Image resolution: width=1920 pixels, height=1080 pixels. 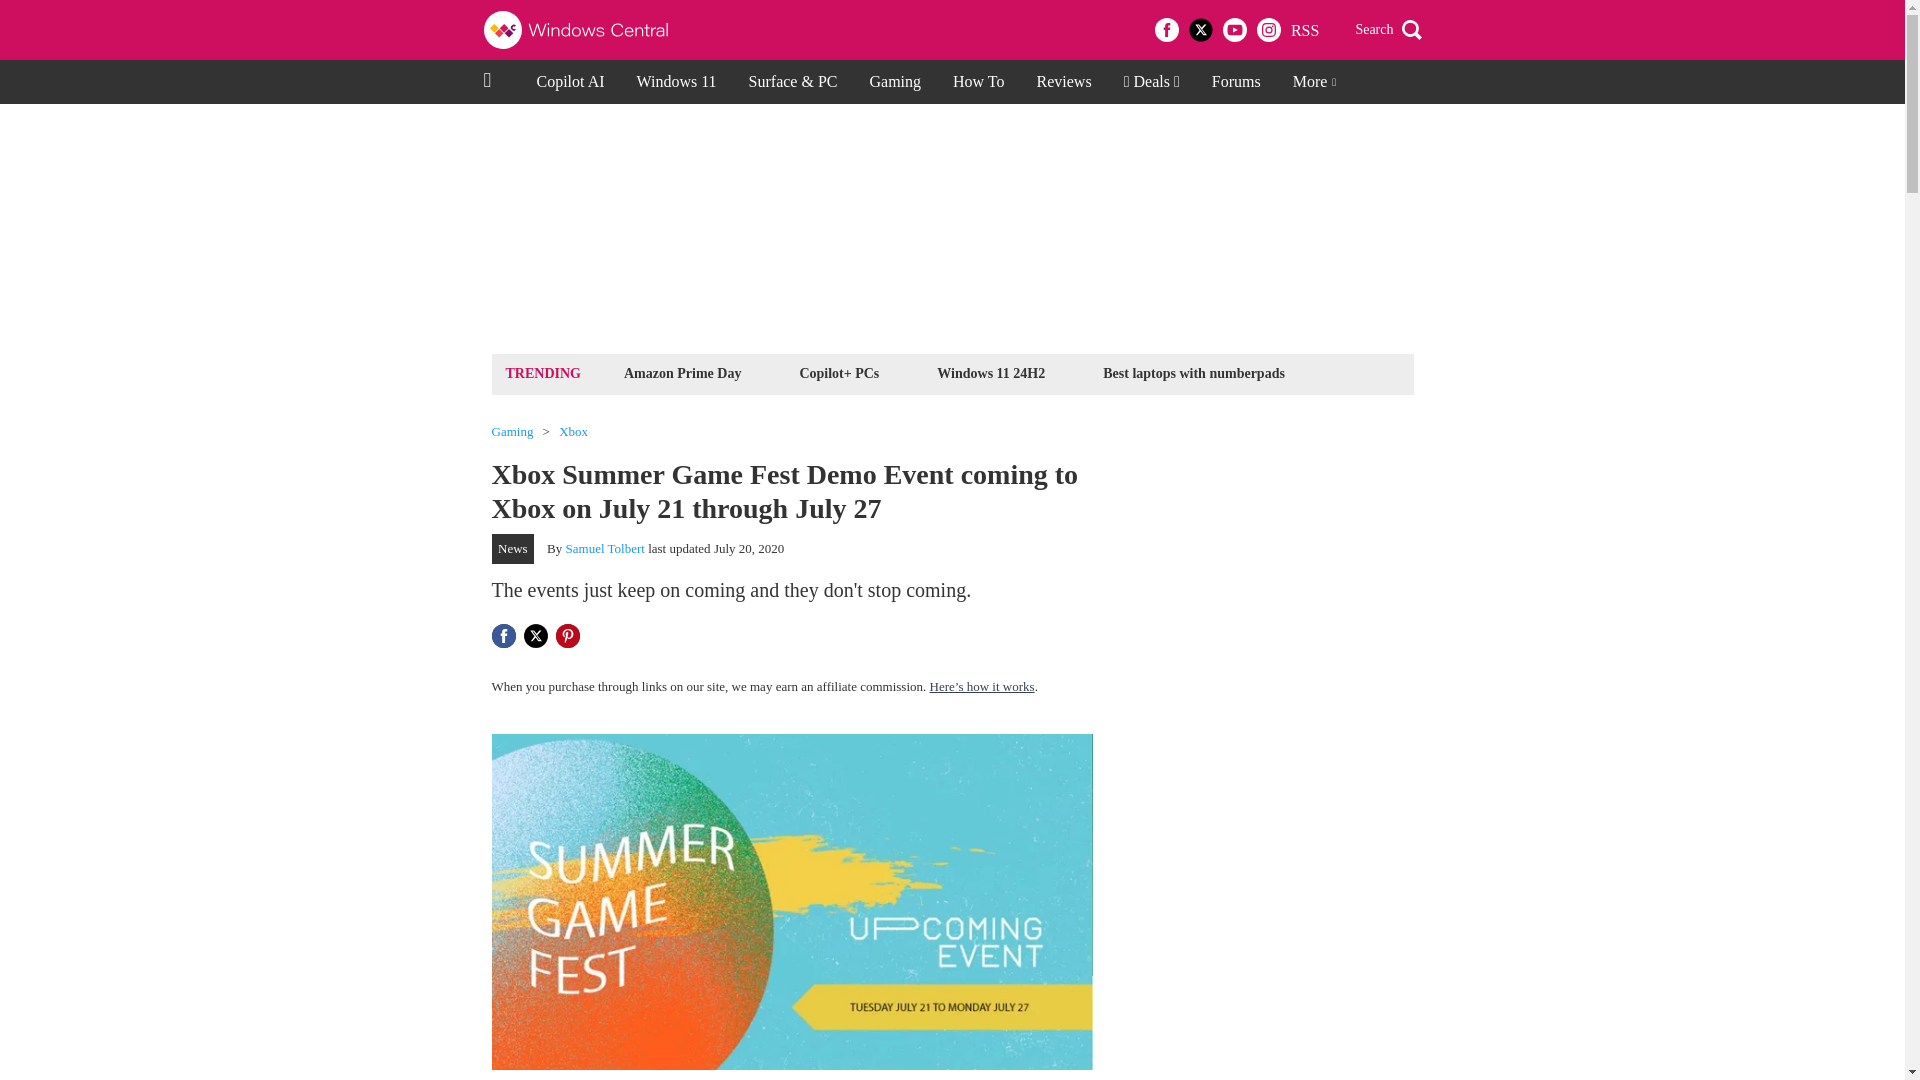 I want to click on Samuel Tolbert, so click(x=606, y=548).